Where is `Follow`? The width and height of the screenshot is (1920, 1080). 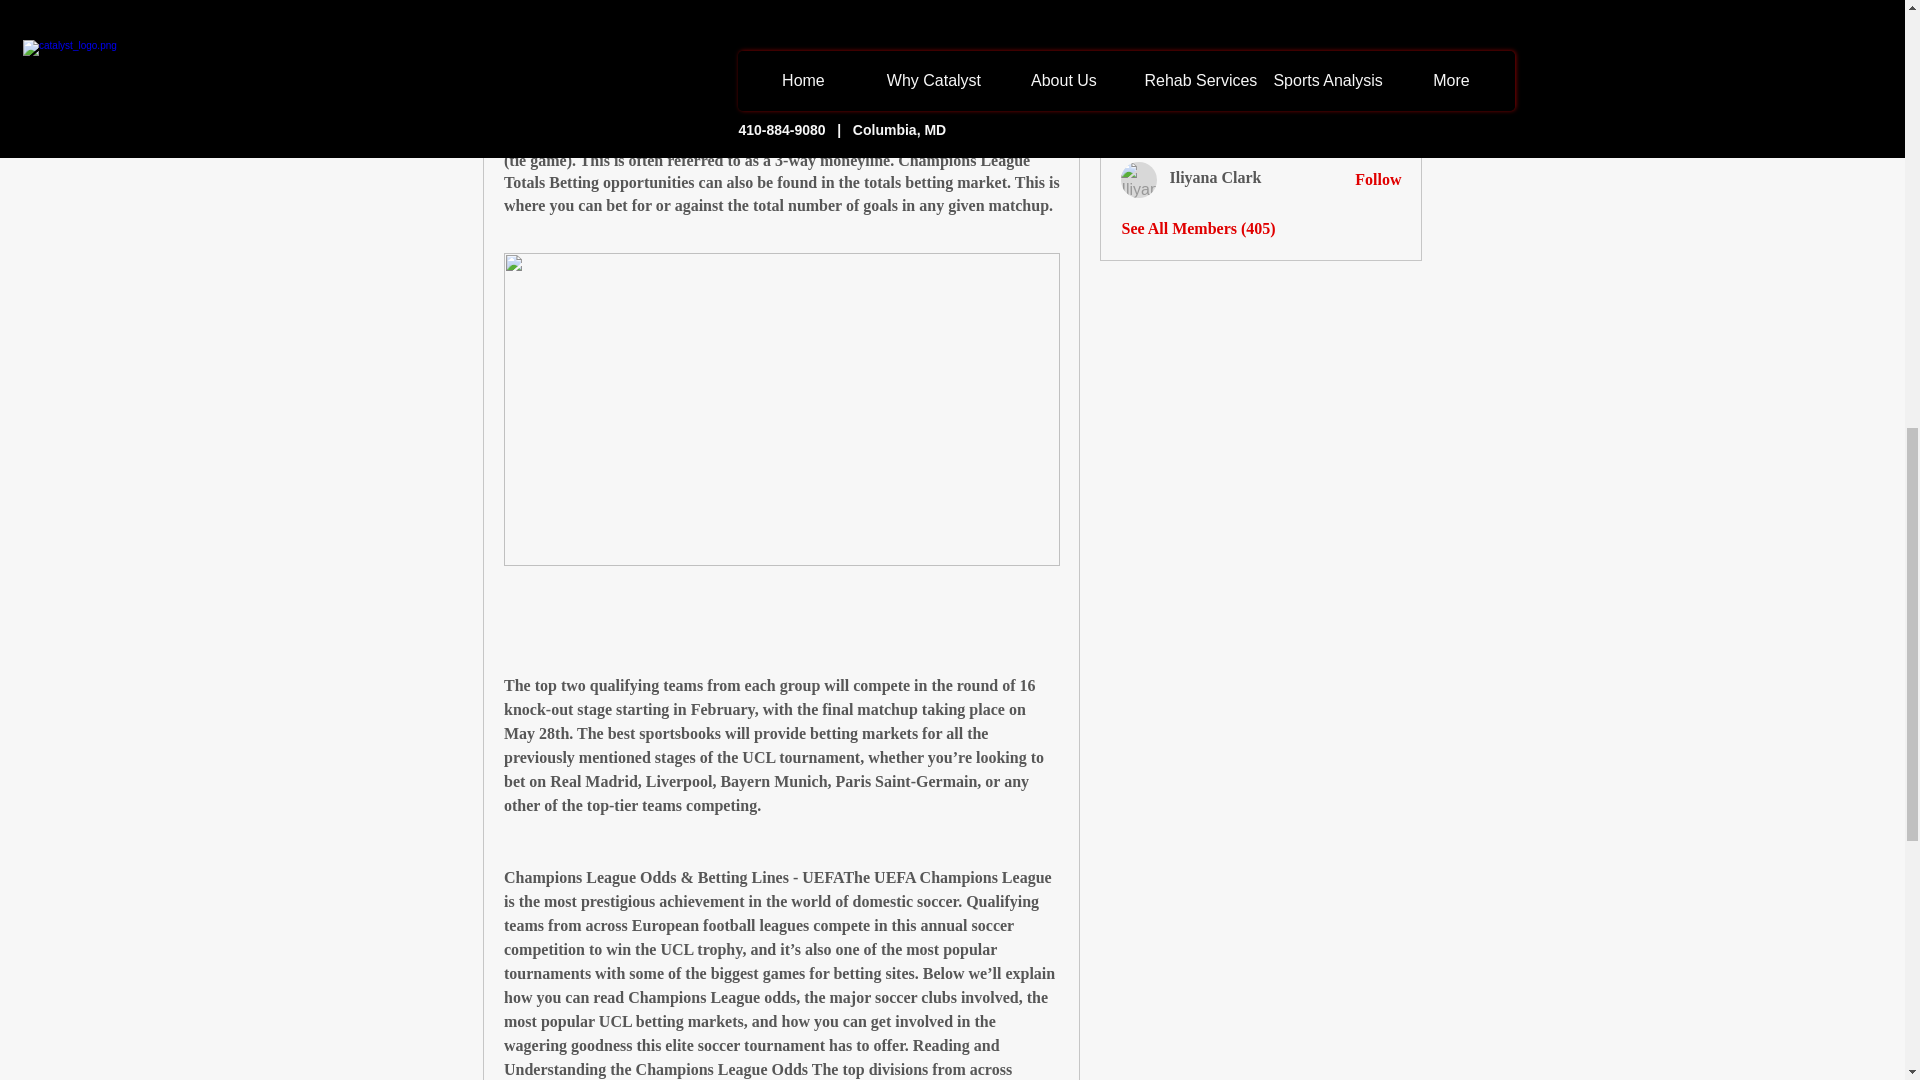
Follow is located at coordinates (1378, 131).